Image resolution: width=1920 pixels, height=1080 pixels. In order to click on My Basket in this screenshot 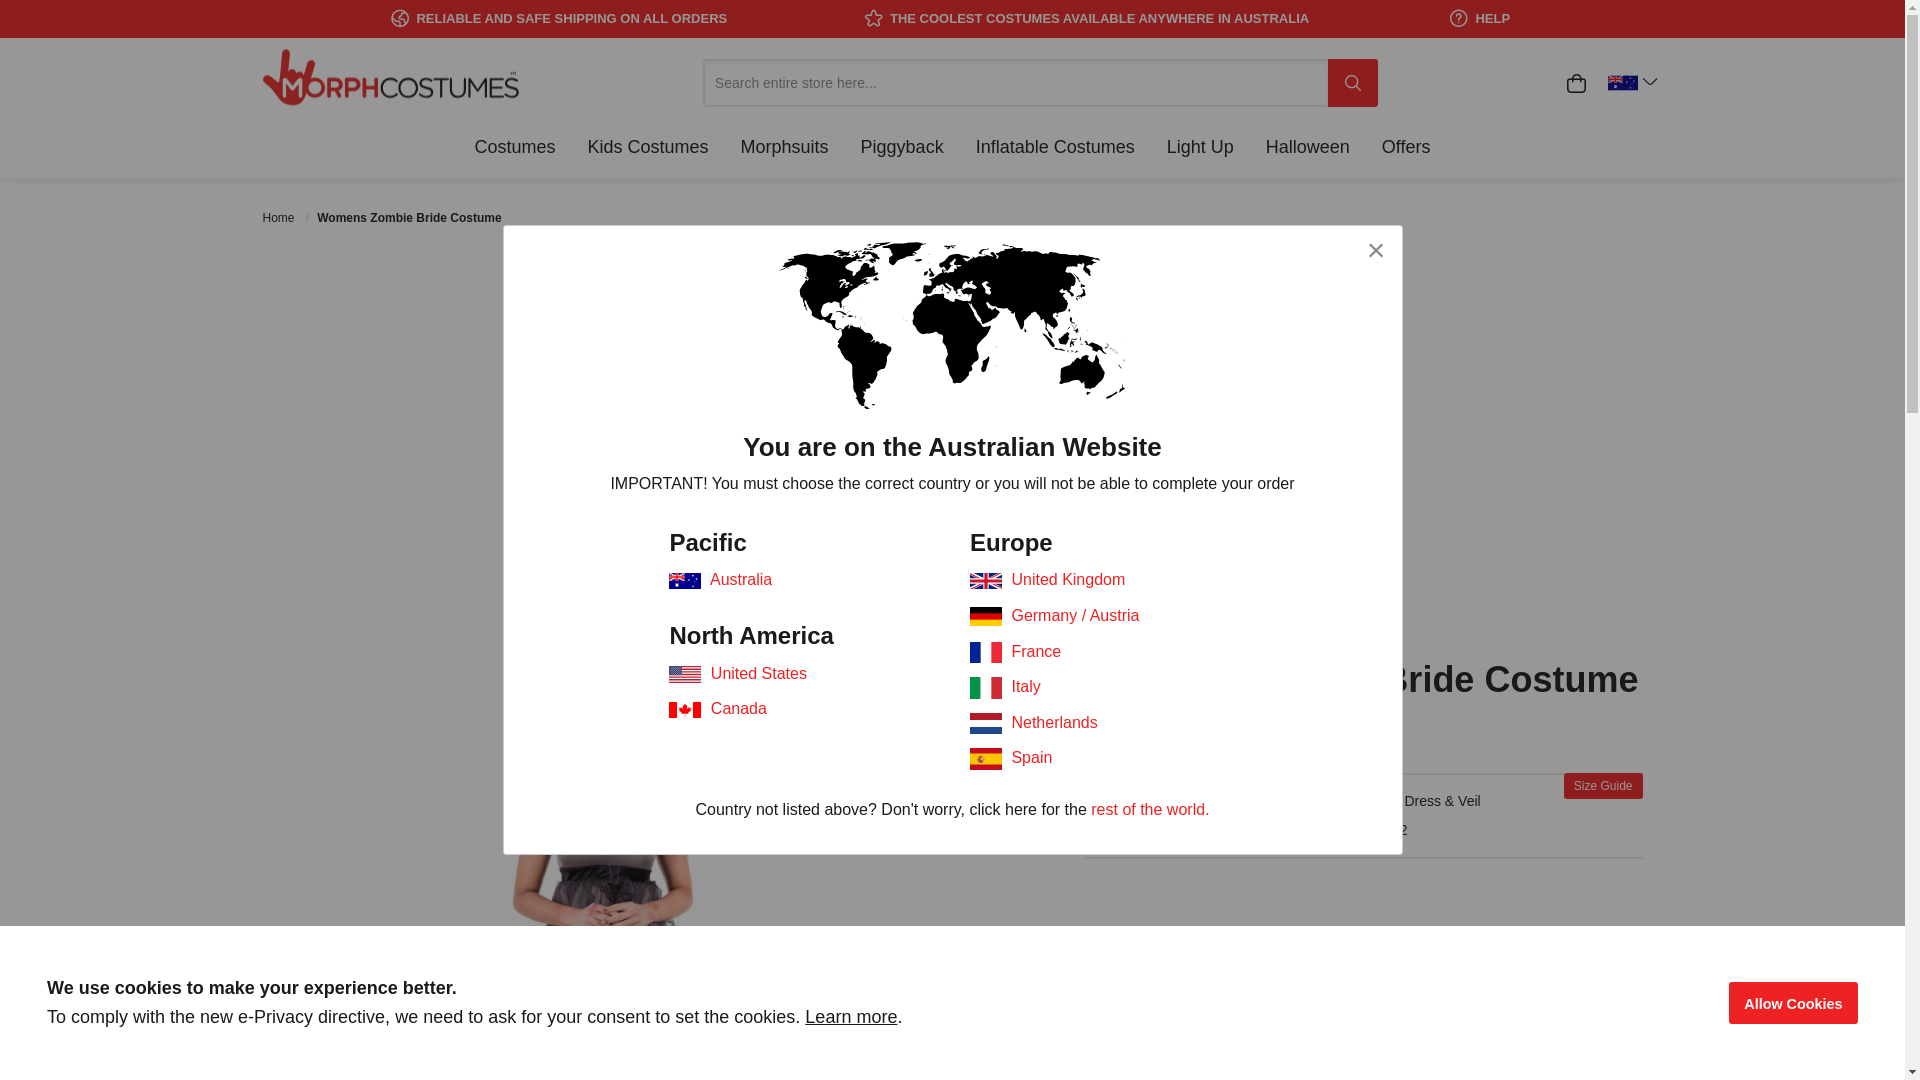, I will do `click(1576, 83)`.